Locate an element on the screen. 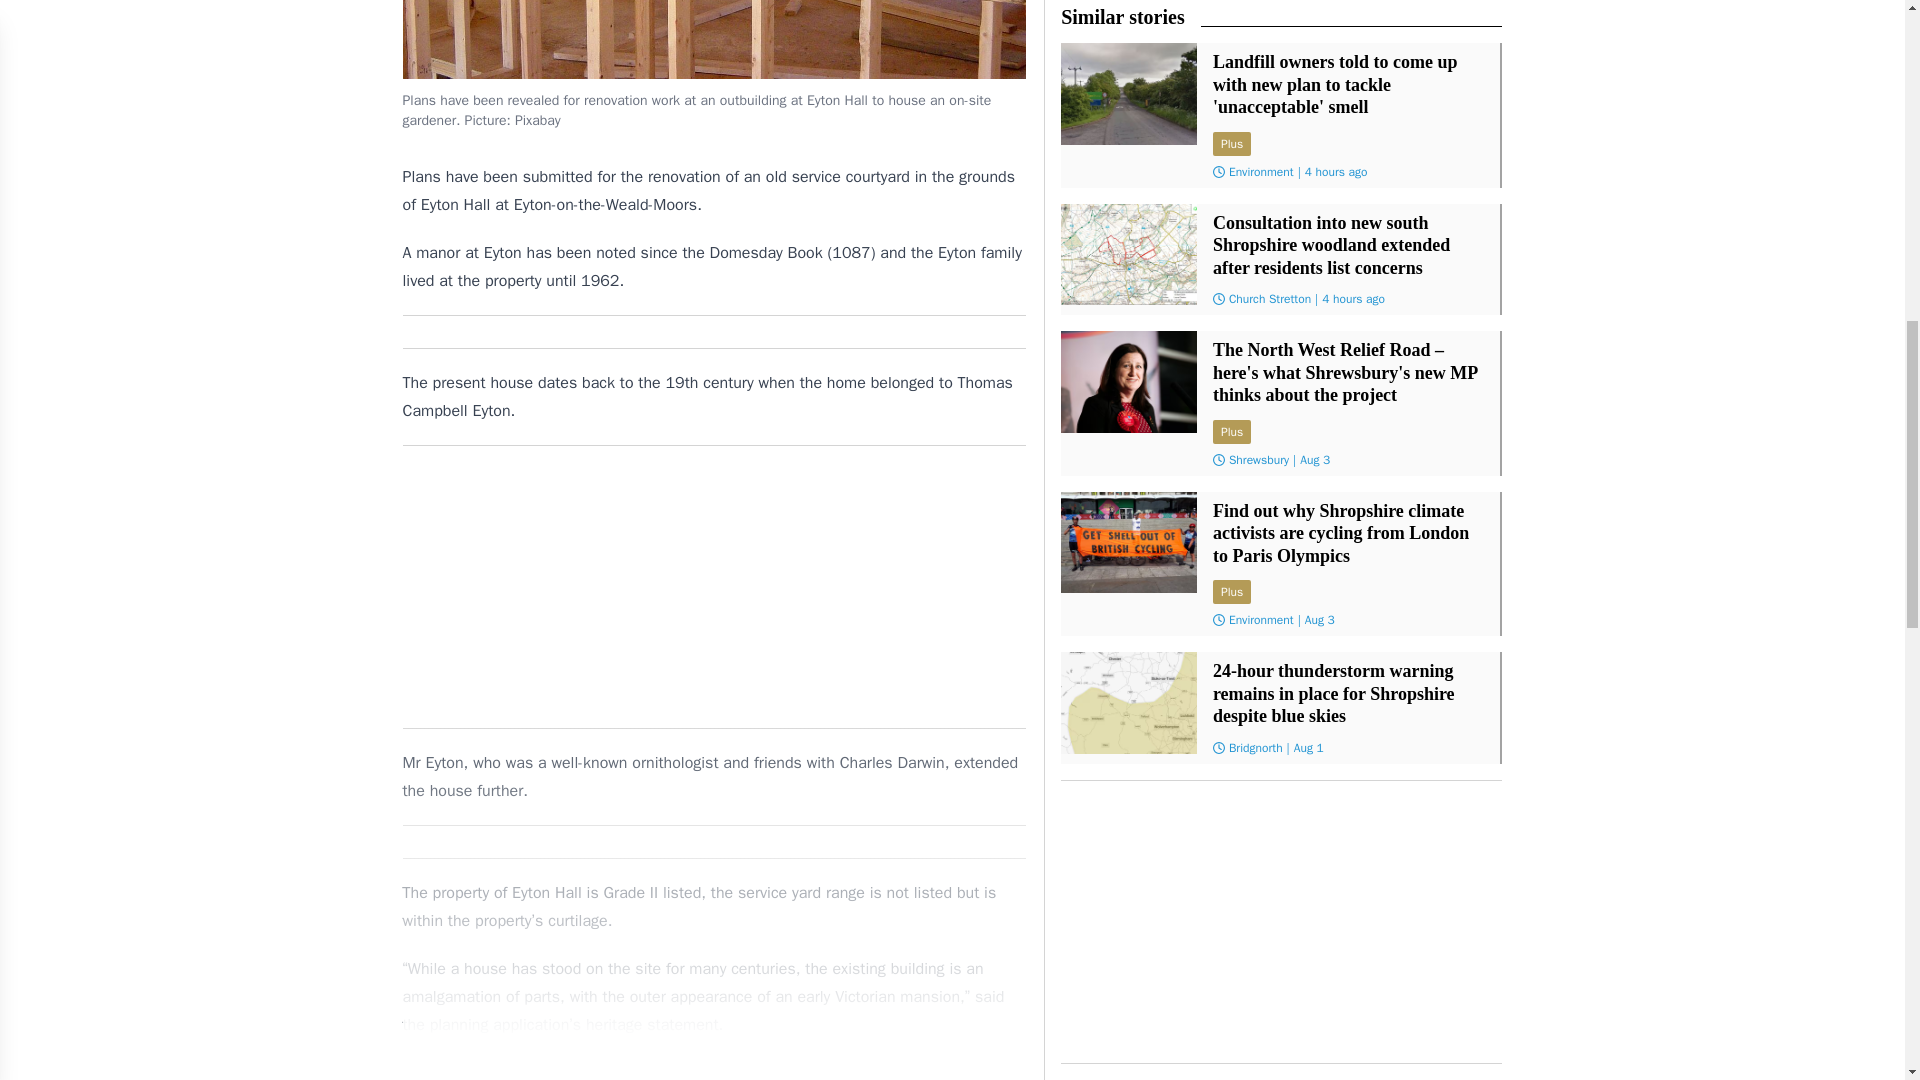 This screenshot has width=1920, height=1080. Environment is located at coordinates (1261, 620).